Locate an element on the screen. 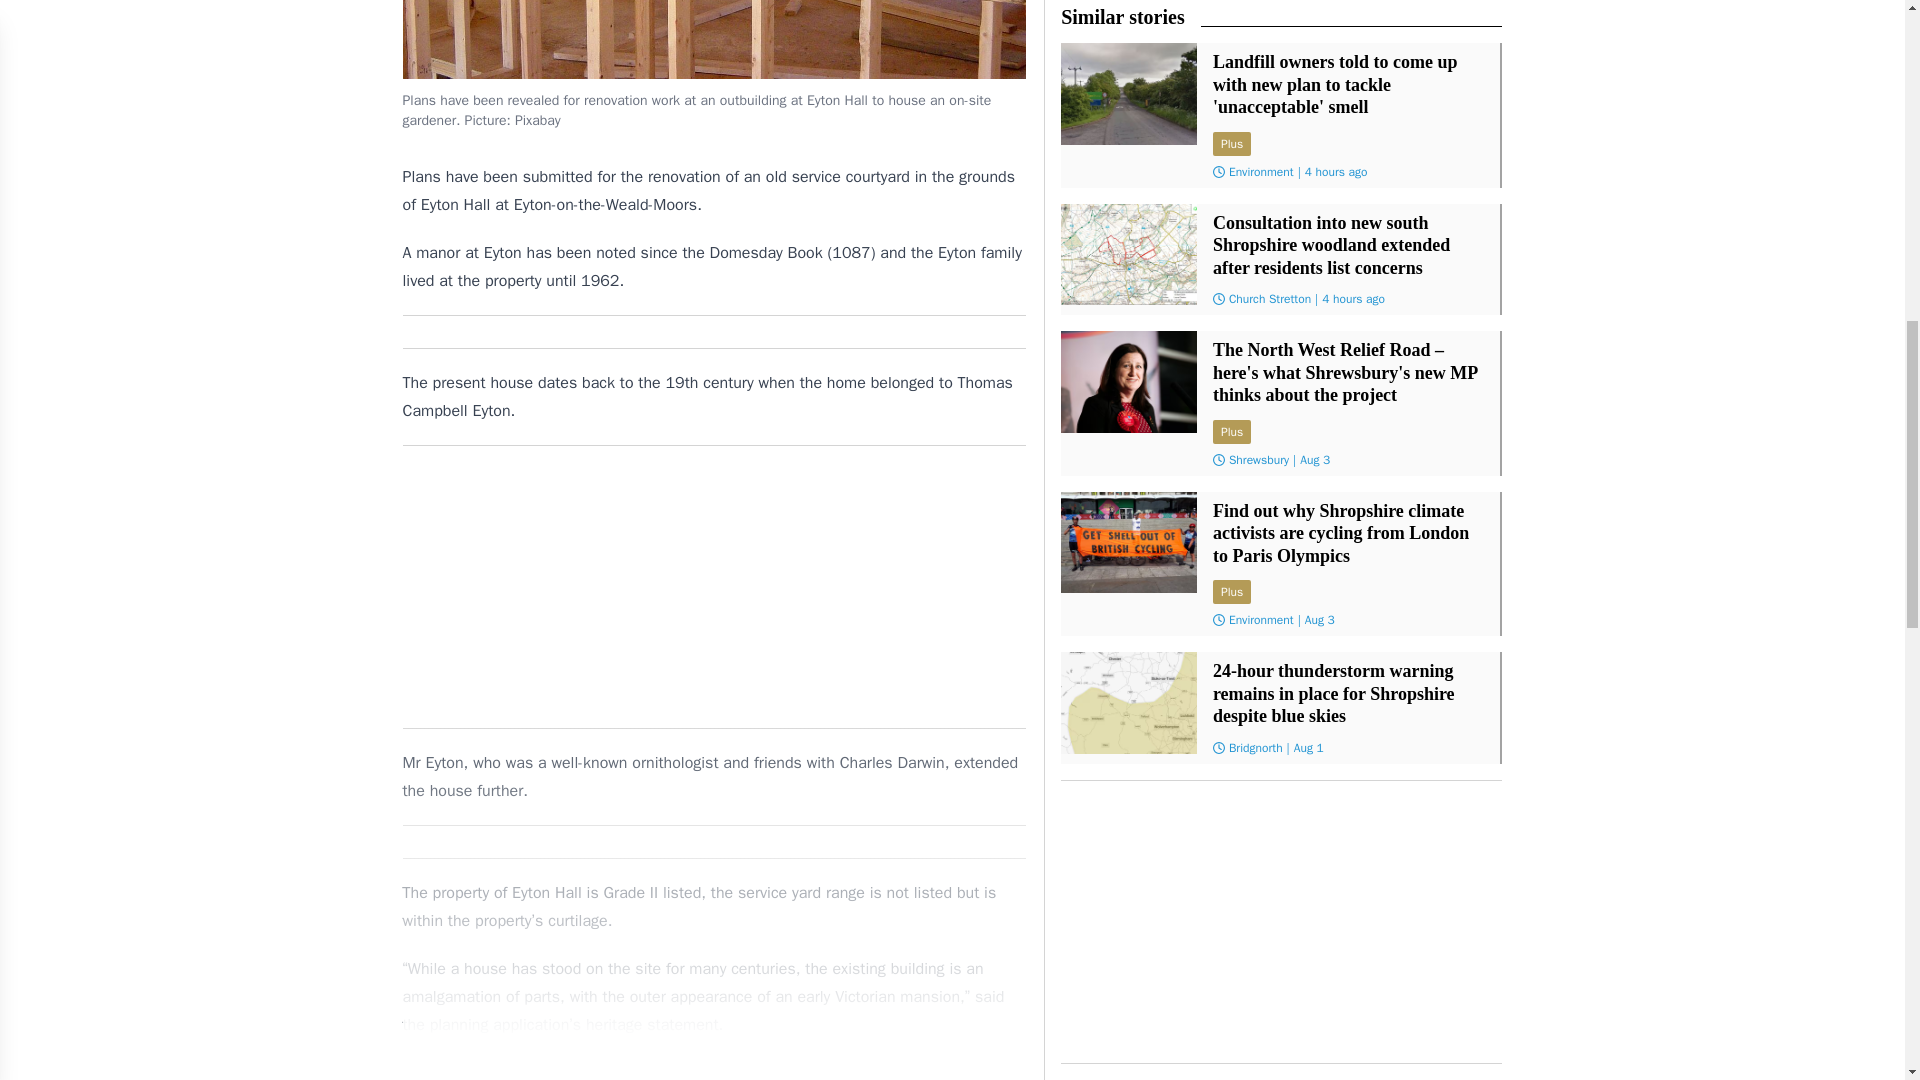 This screenshot has width=1920, height=1080. Environment is located at coordinates (1261, 620).